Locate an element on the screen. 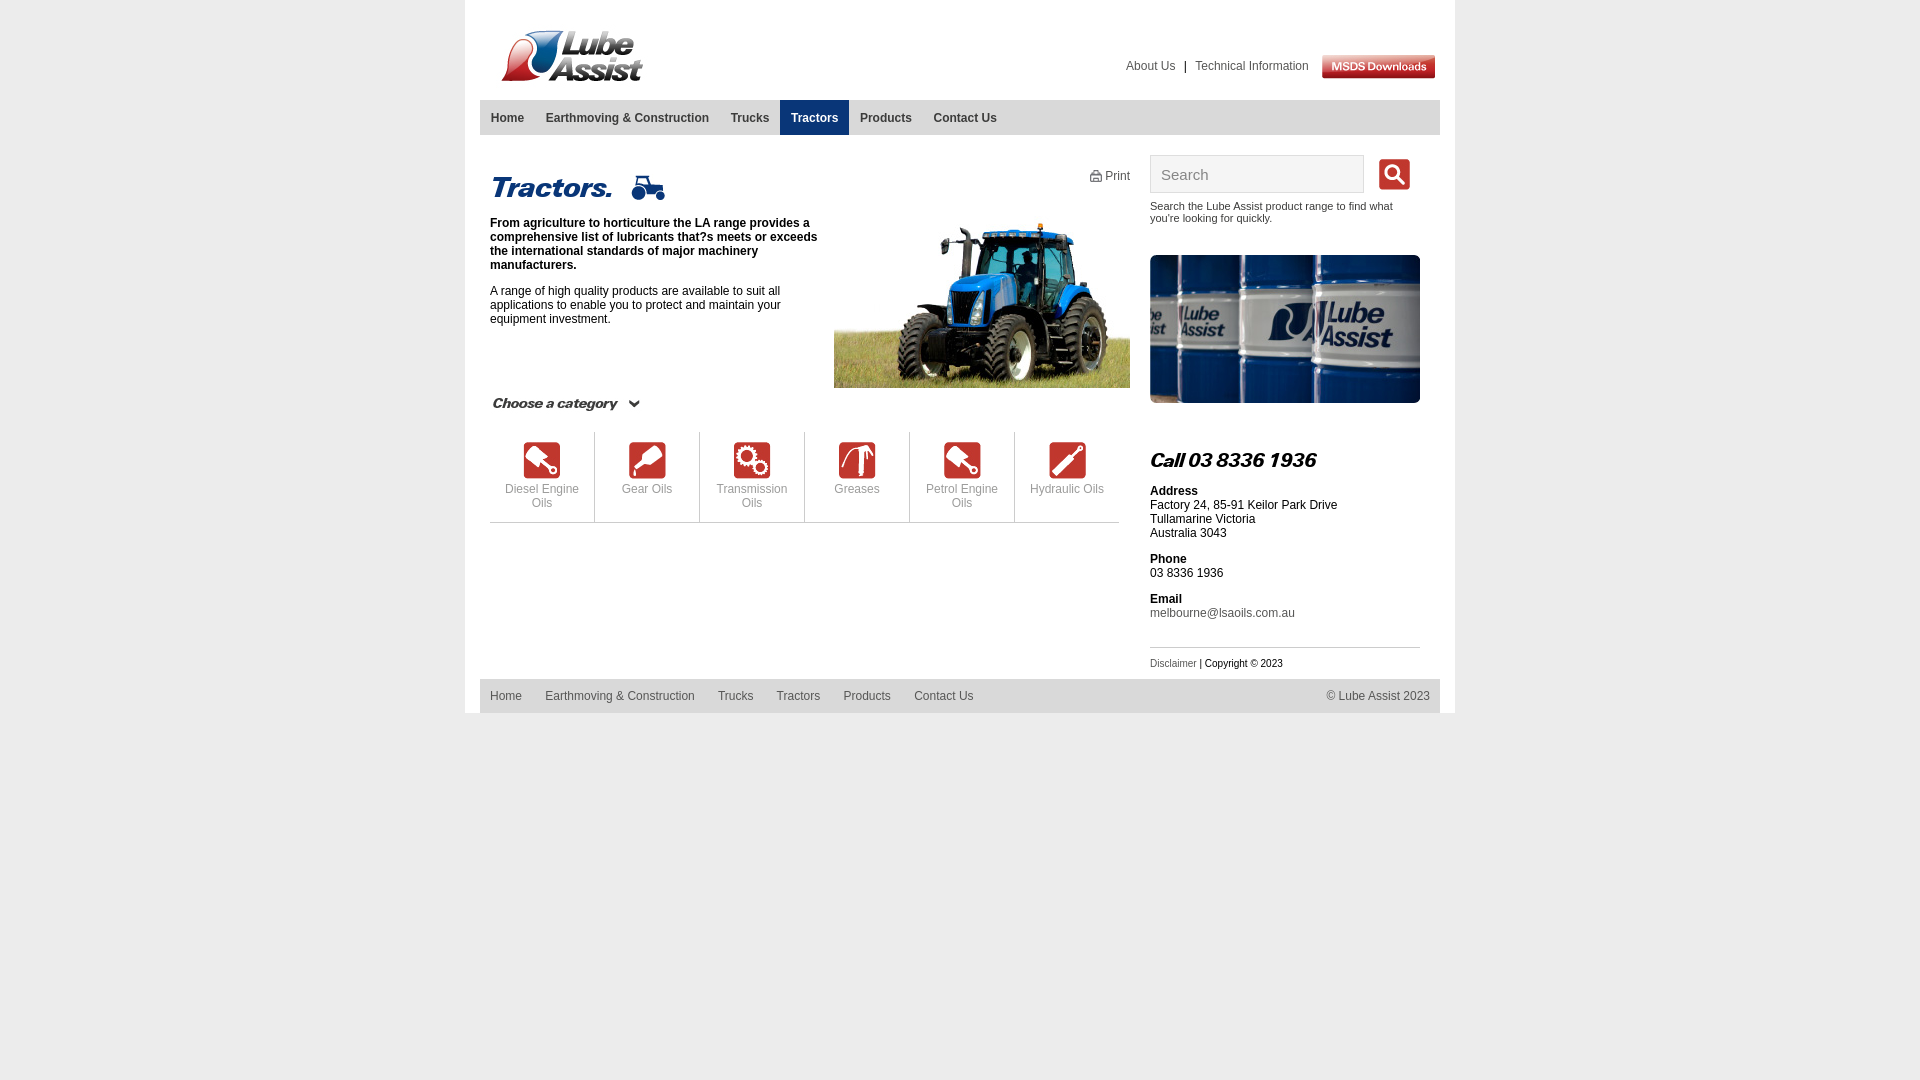 The image size is (1920, 1080). Petrol Engine Oils is located at coordinates (962, 482).